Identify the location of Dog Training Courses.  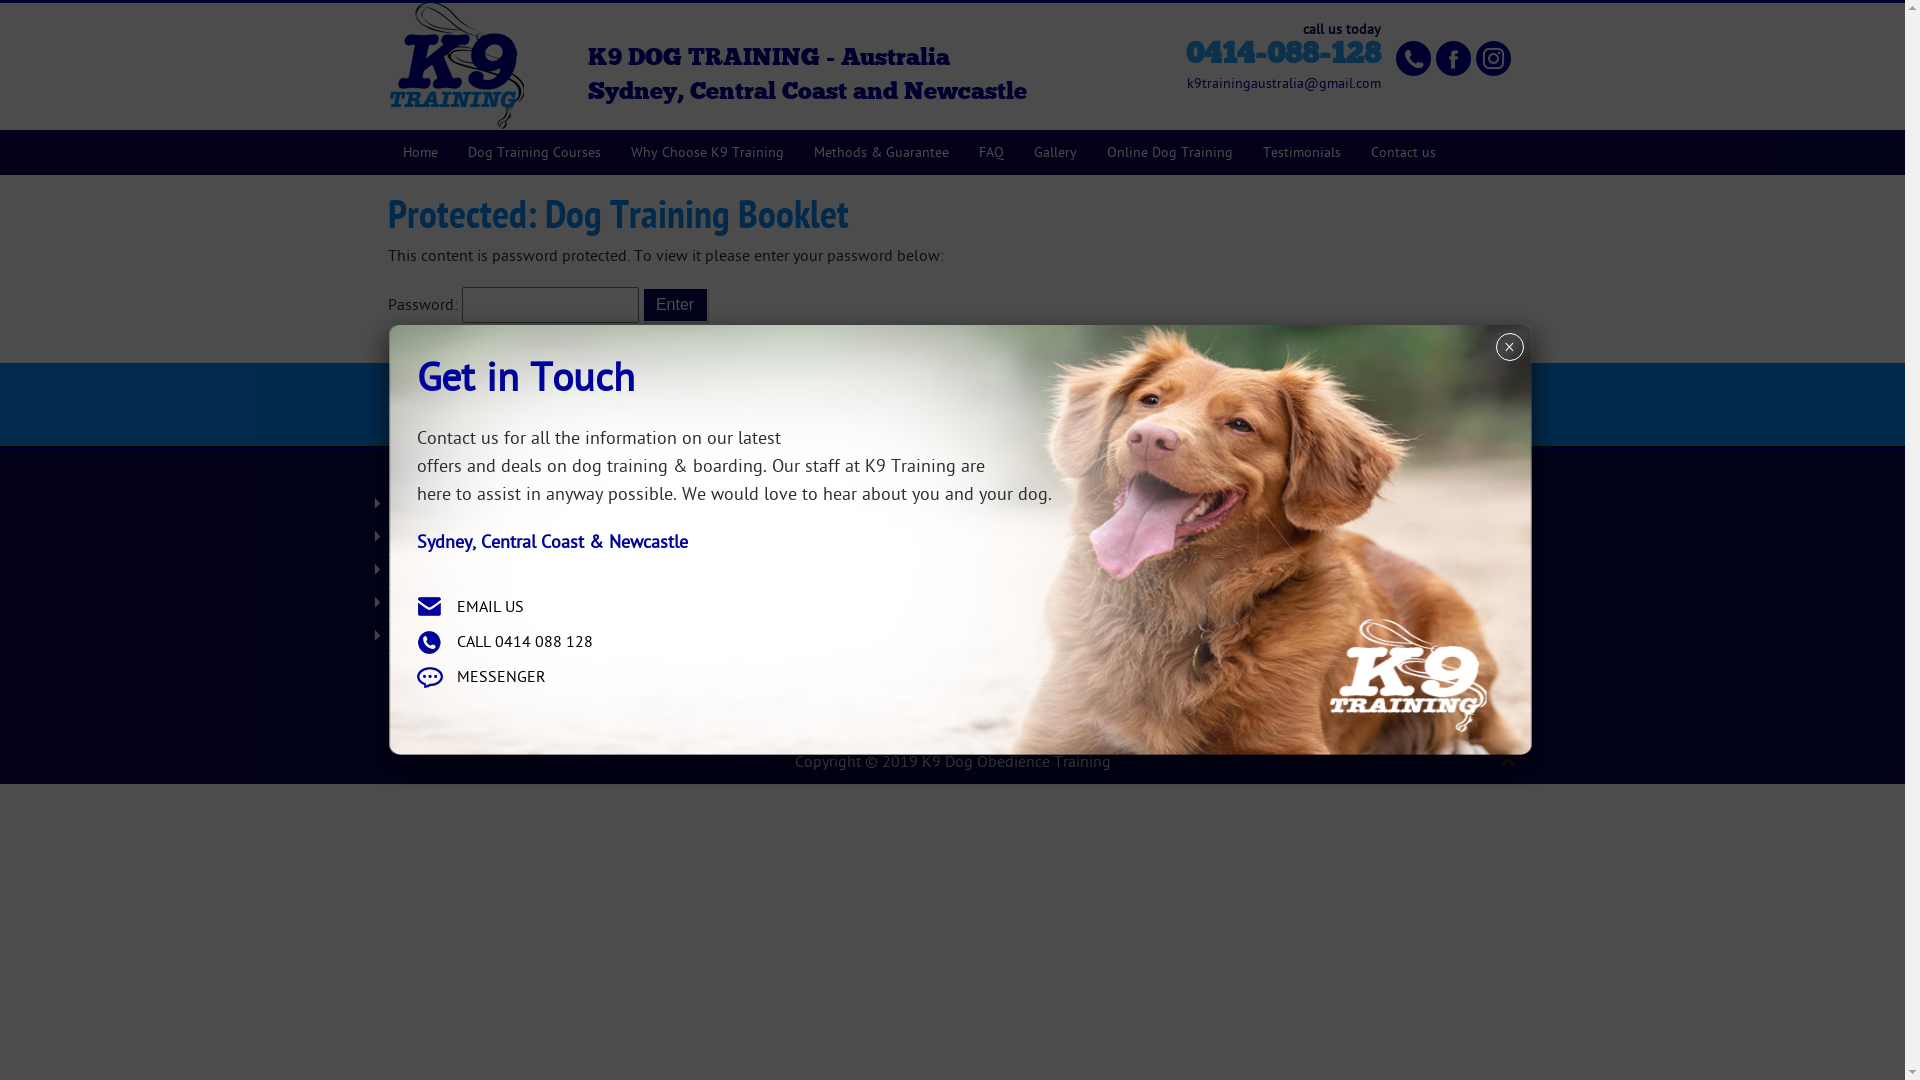
(534, 152).